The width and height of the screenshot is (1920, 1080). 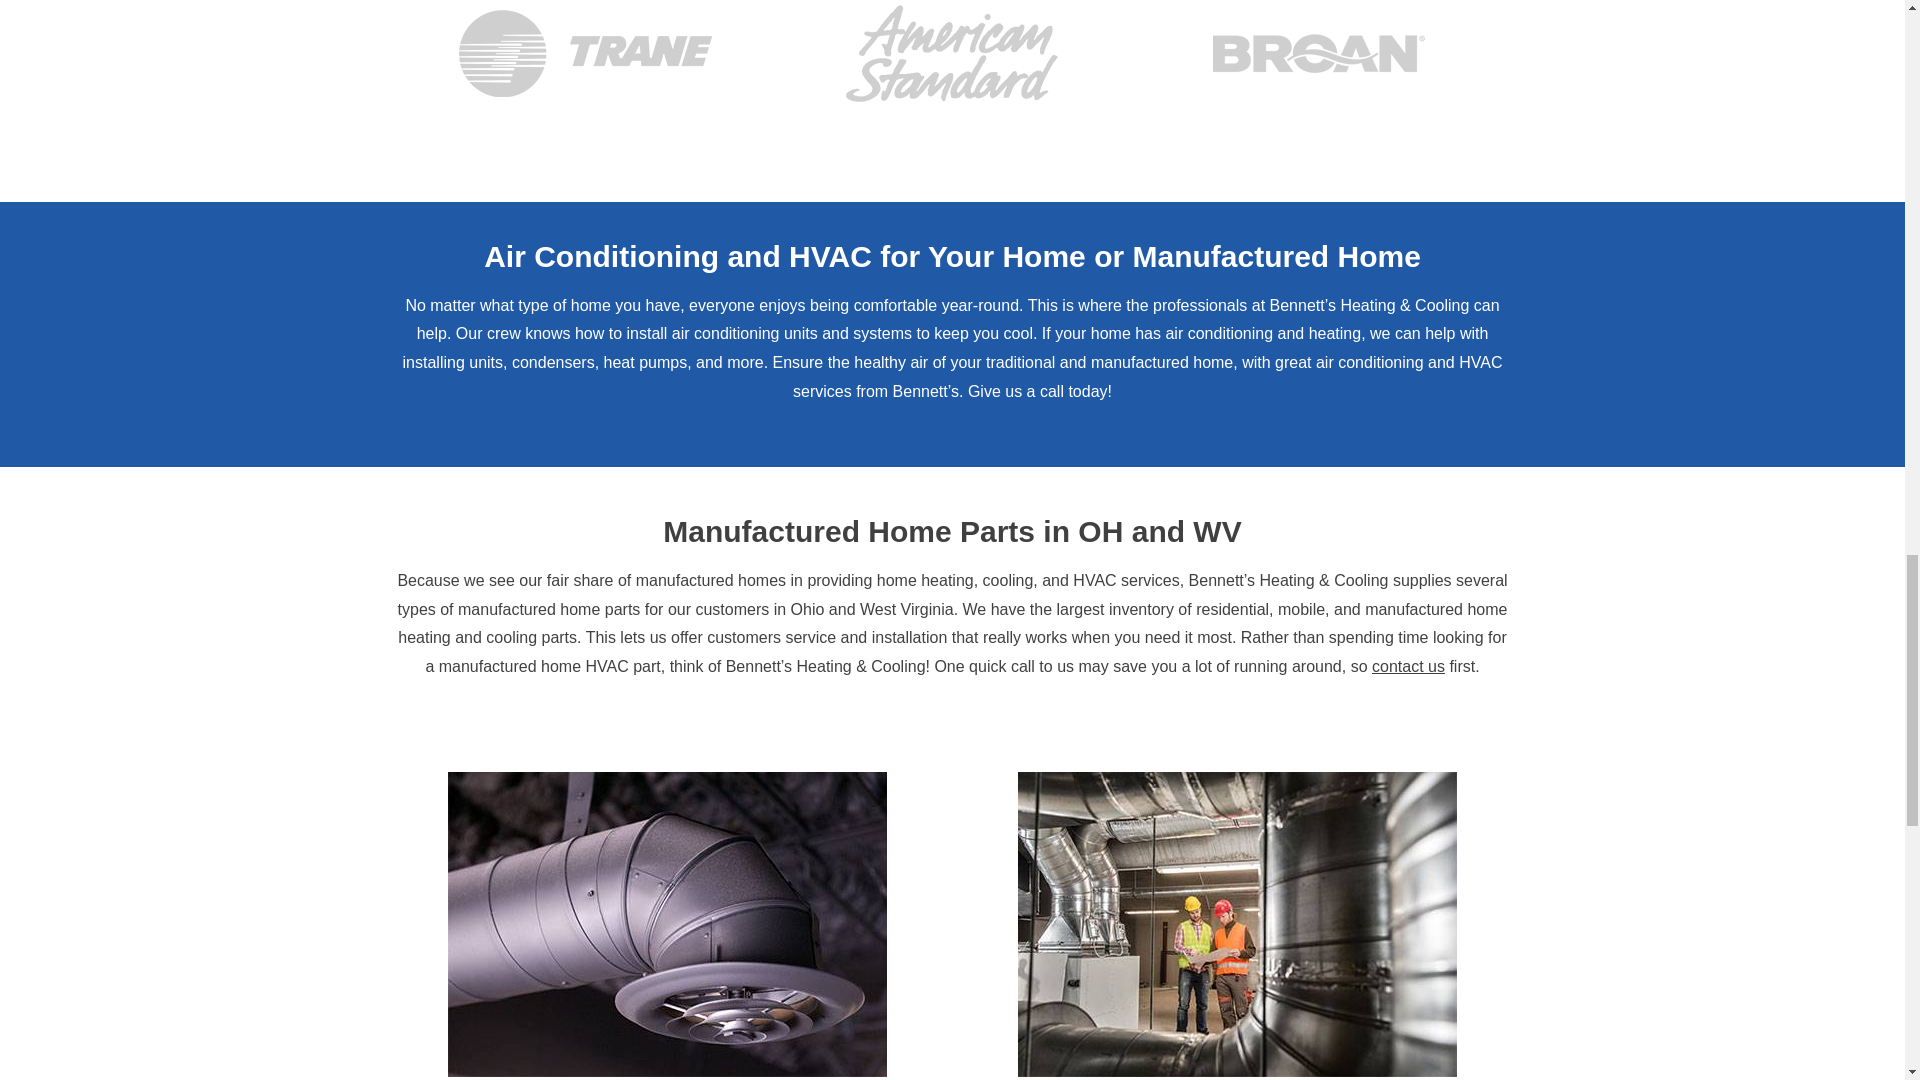 What do you see at coordinates (1408, 666) in the screenshot?
I see `contact us` at bounding box center [1408, 666].